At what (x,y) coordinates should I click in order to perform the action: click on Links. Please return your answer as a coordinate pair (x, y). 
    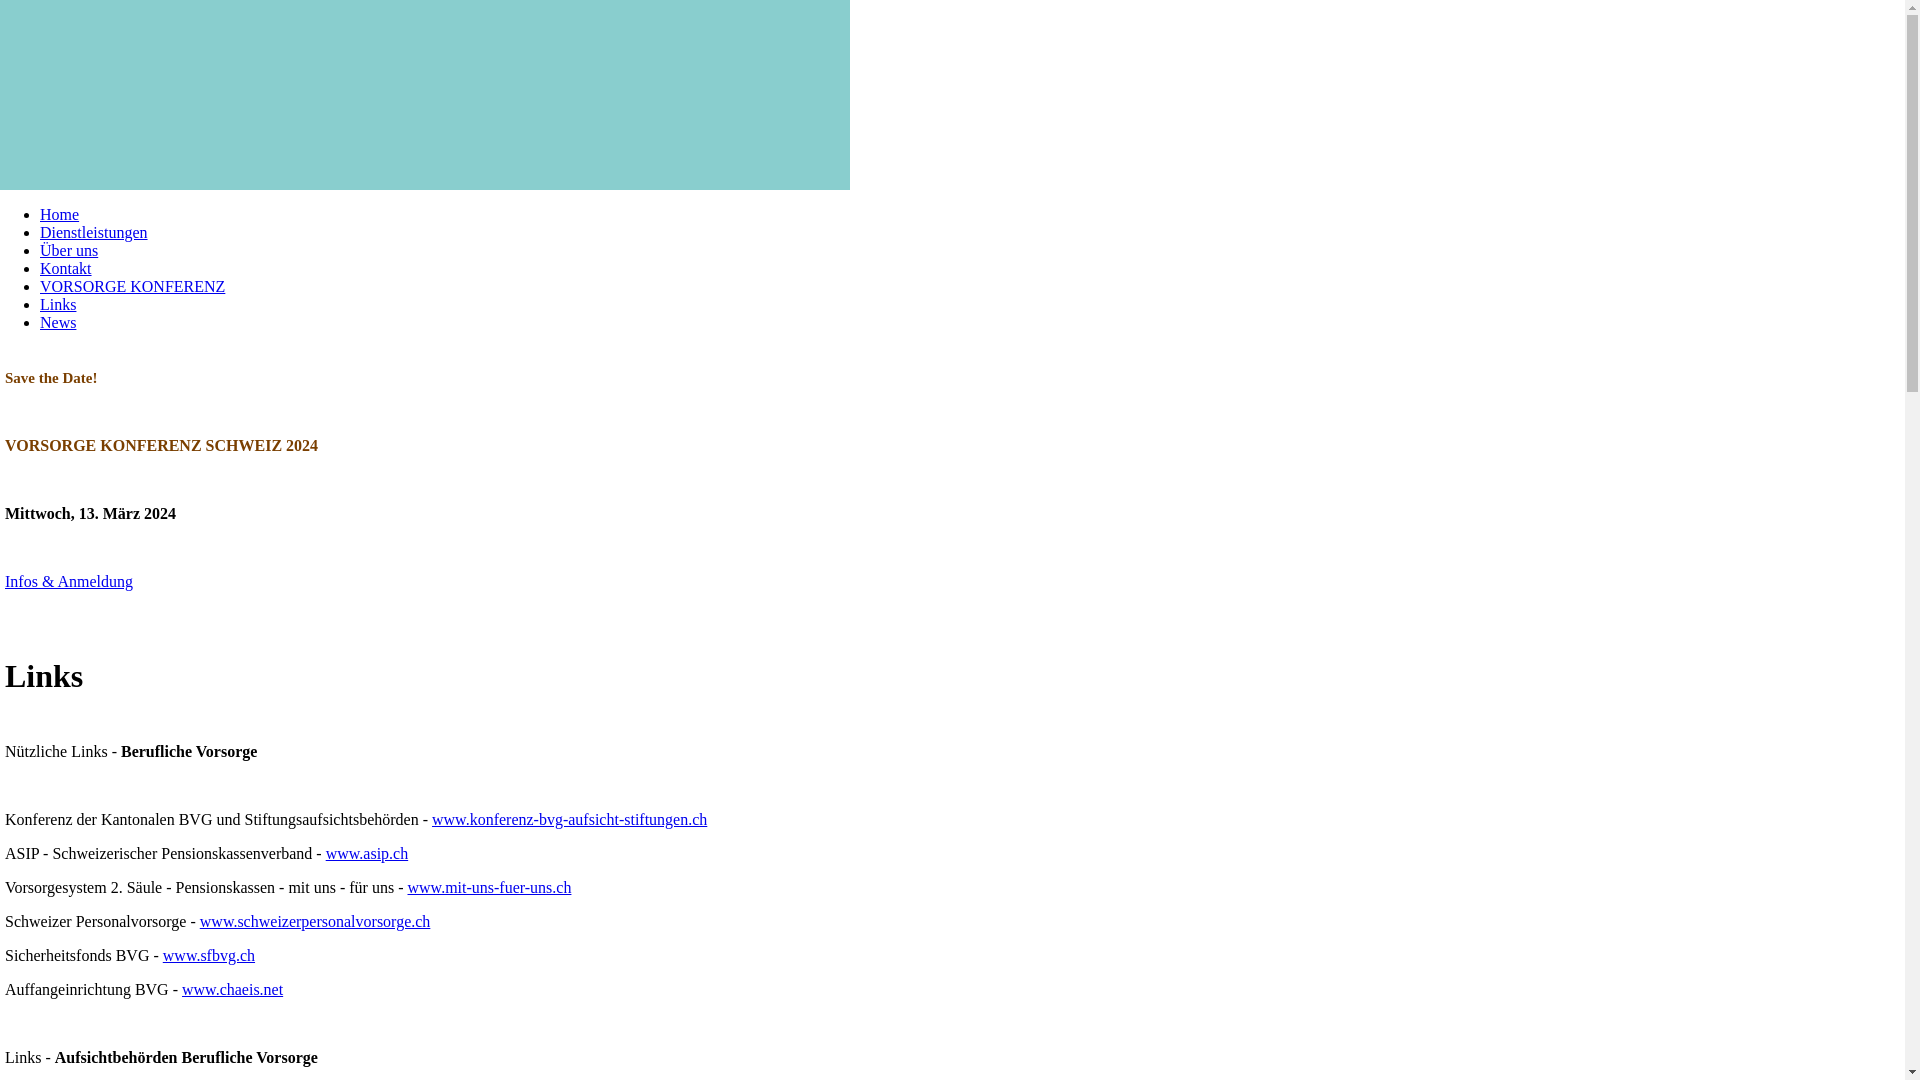
    Looking at the image, I should click on (58, 304).